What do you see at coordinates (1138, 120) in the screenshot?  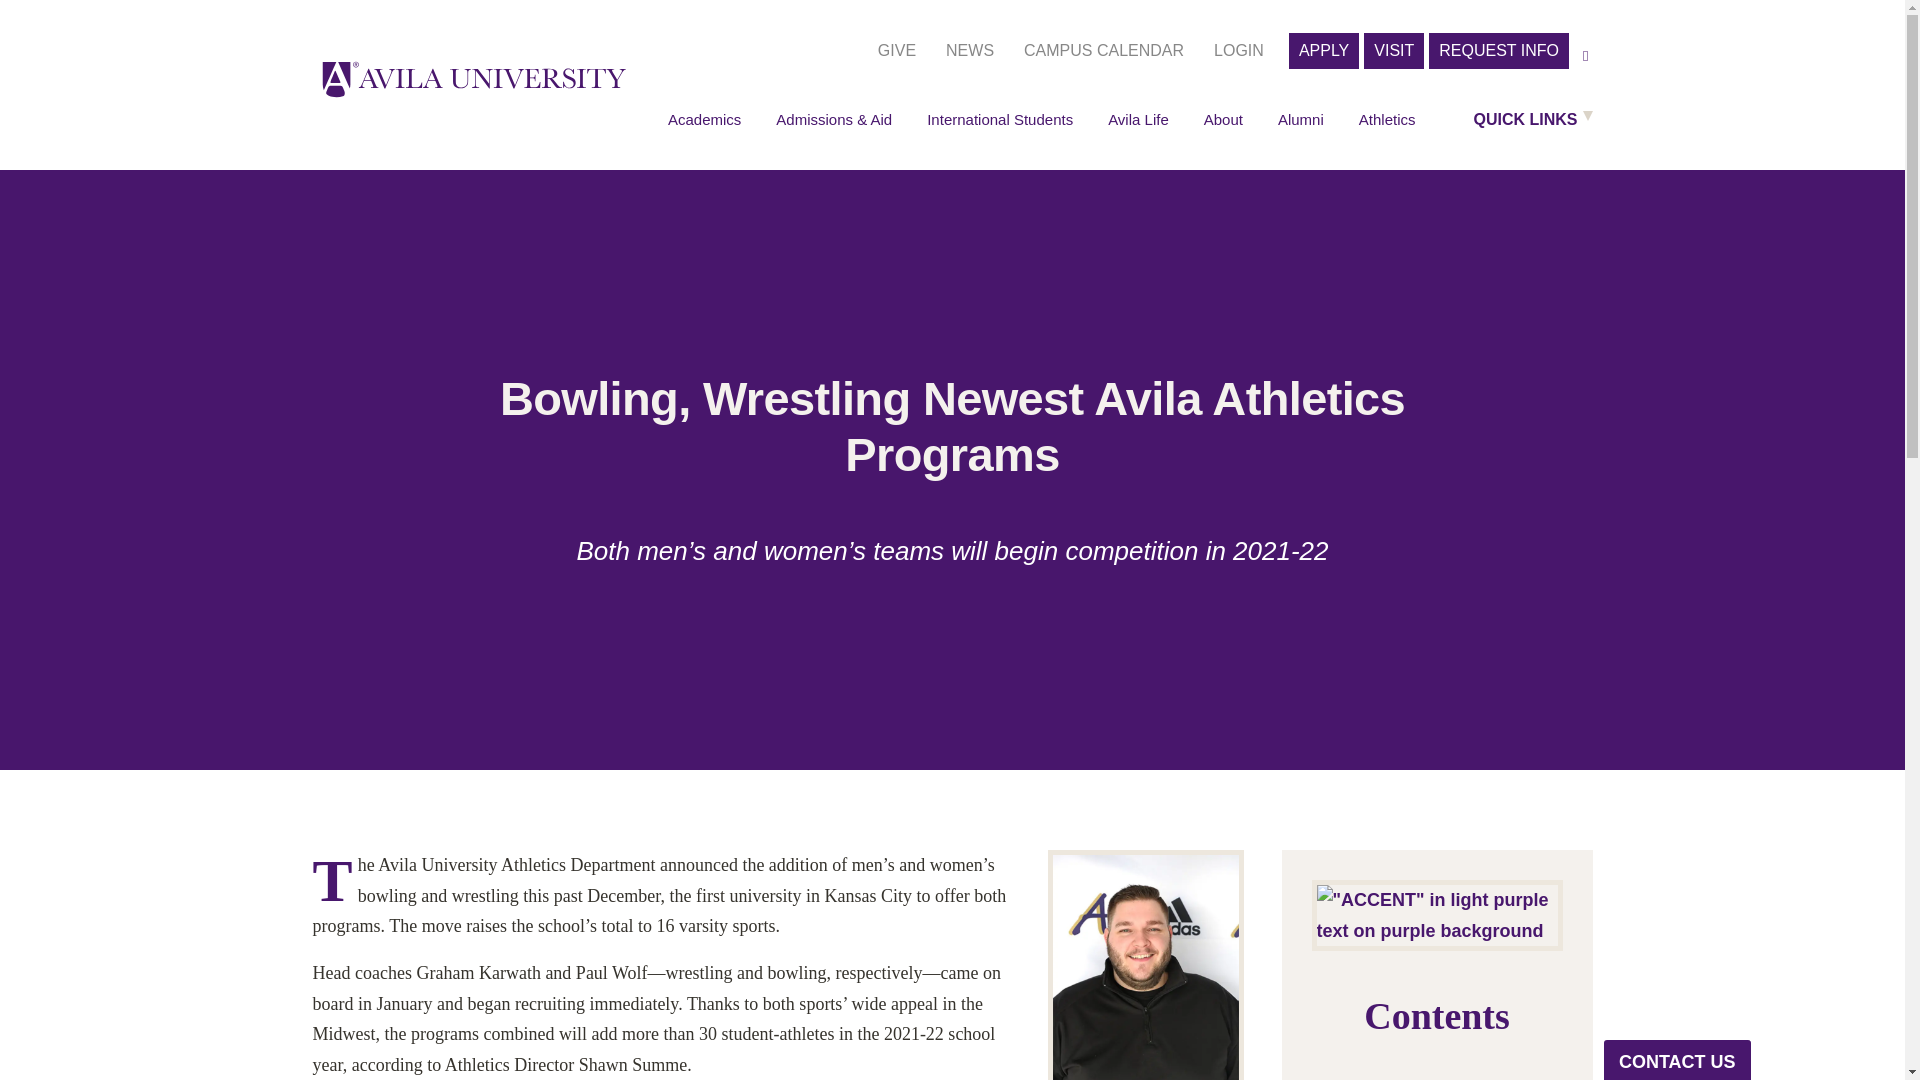 I see `Avila Life` at bounding box center [1138, 120].